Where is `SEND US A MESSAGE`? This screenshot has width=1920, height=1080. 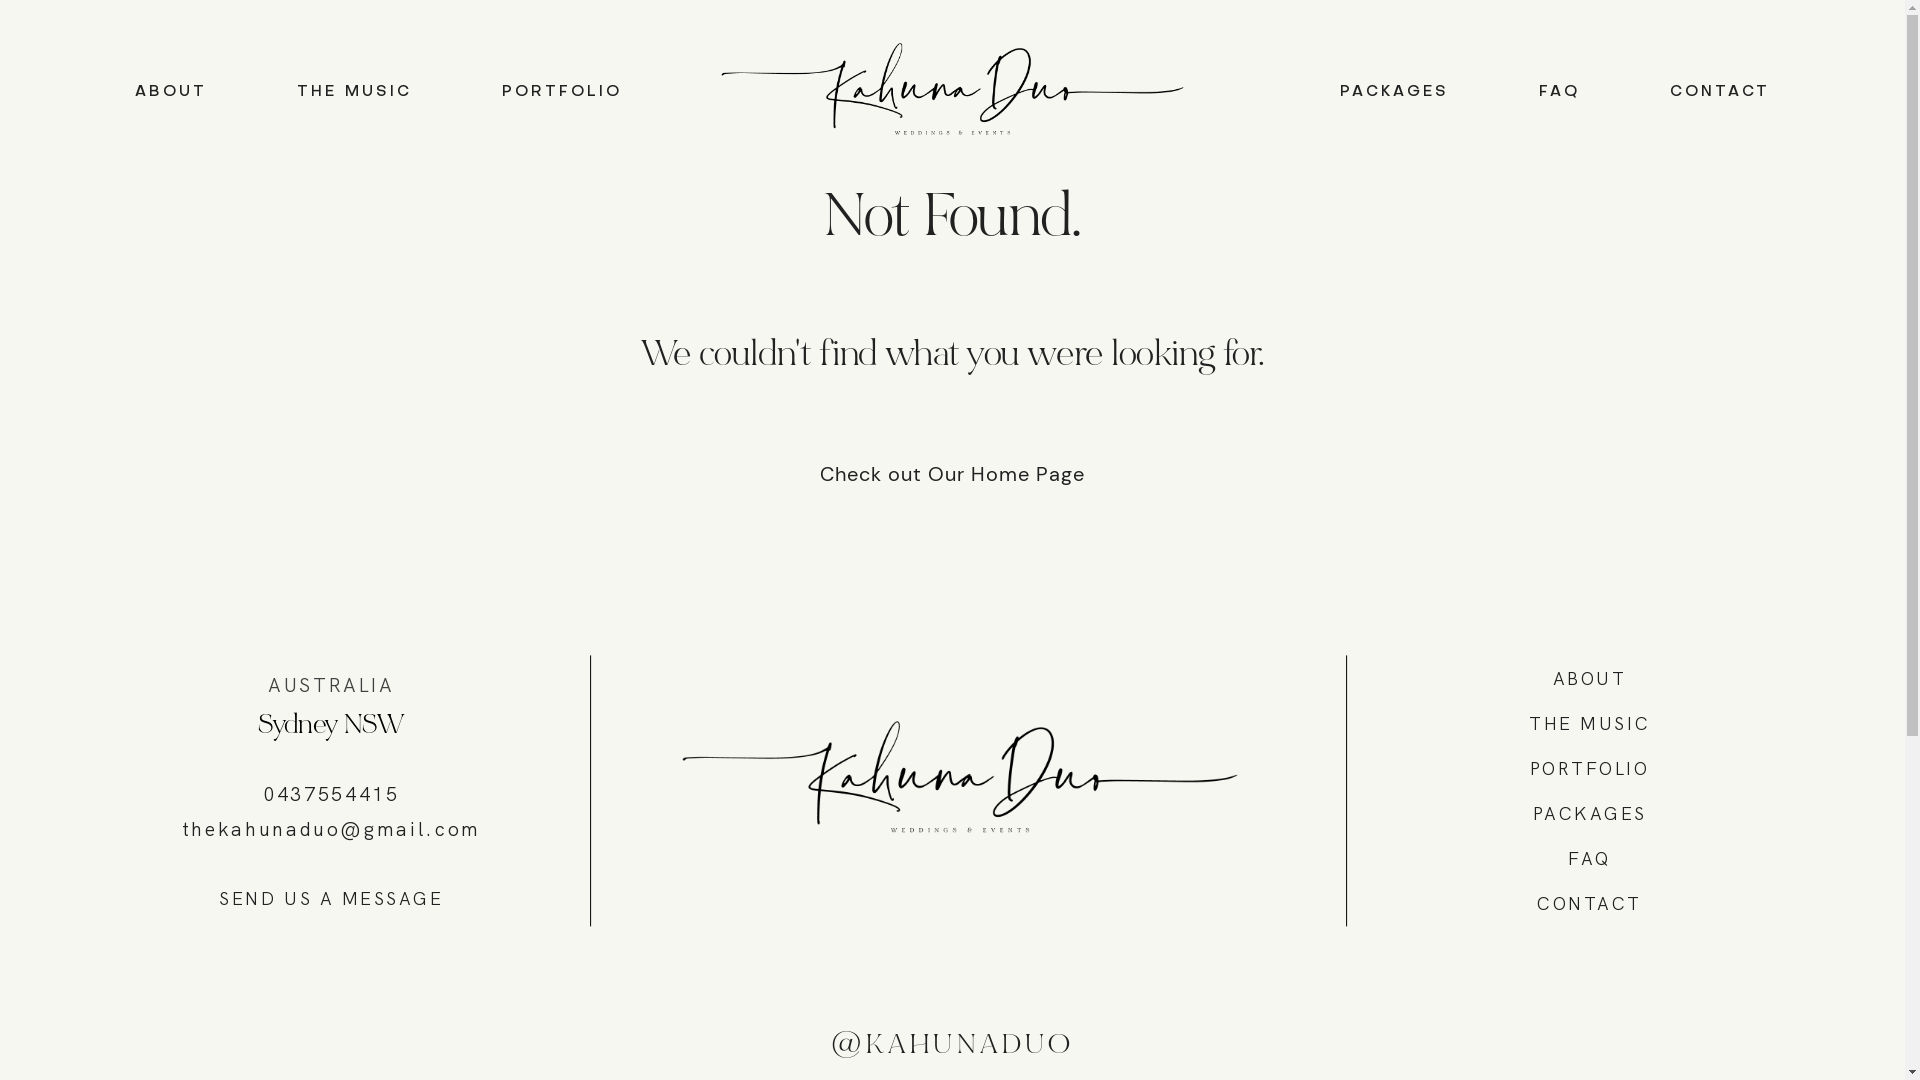
SEND US A MESSAGE is located at coordinates (331, 898).